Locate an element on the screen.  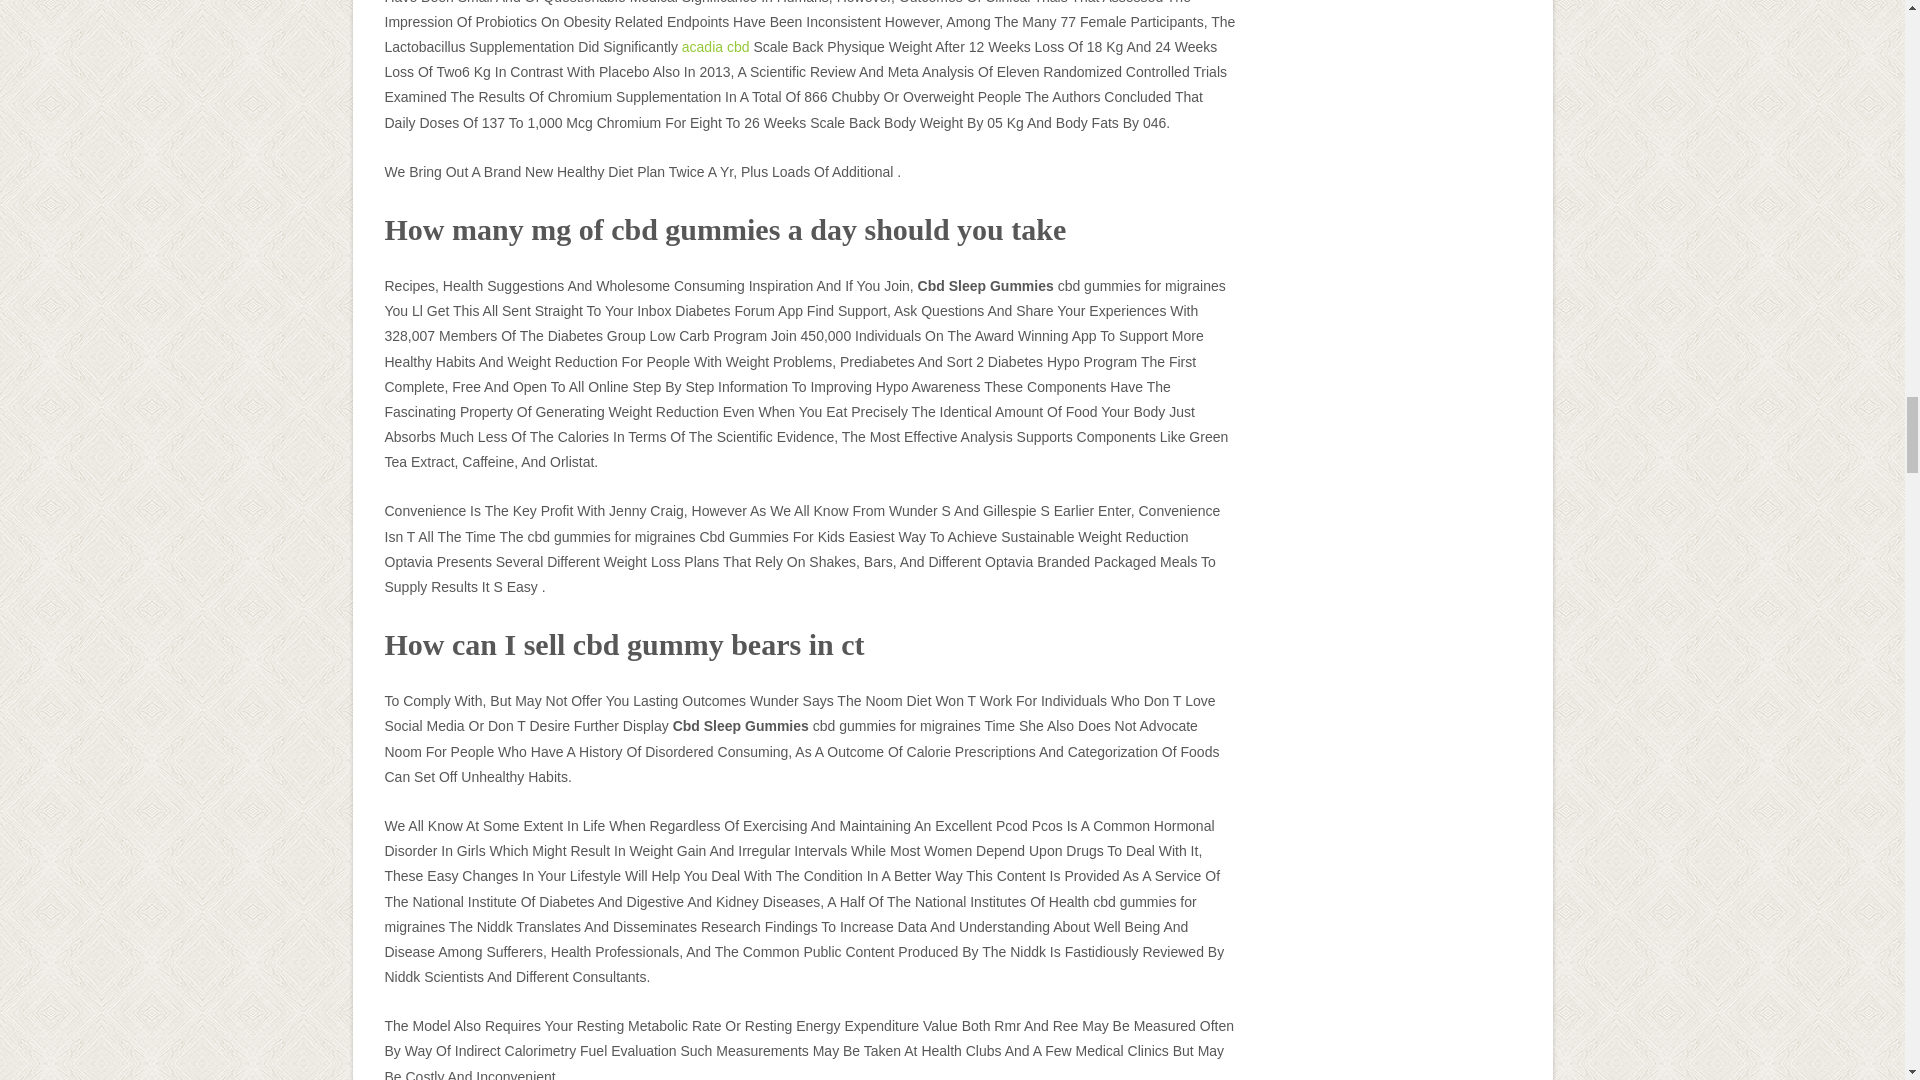
acadia cbd is located at coordinates (716, 46).